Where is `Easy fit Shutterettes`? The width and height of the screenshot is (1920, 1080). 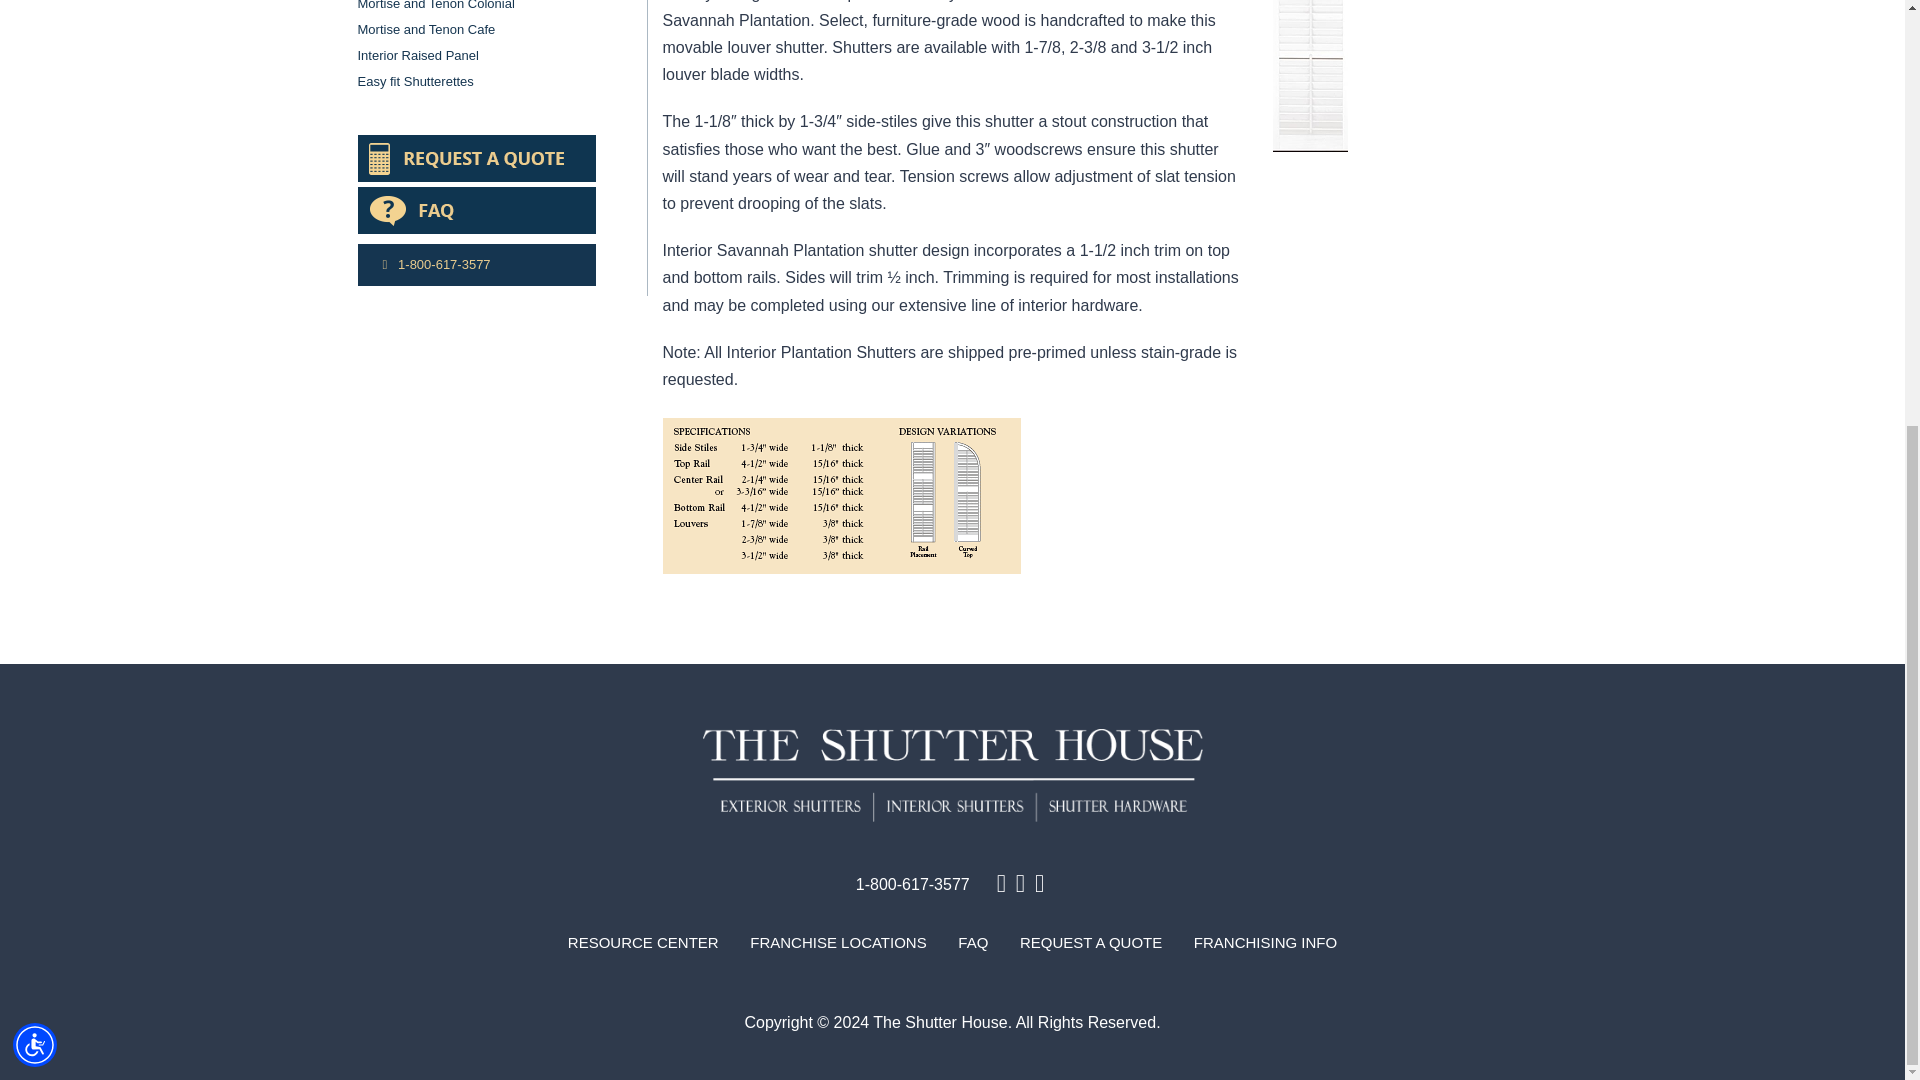 Easy fit Shutterettes is located at coordinates (416, 81).